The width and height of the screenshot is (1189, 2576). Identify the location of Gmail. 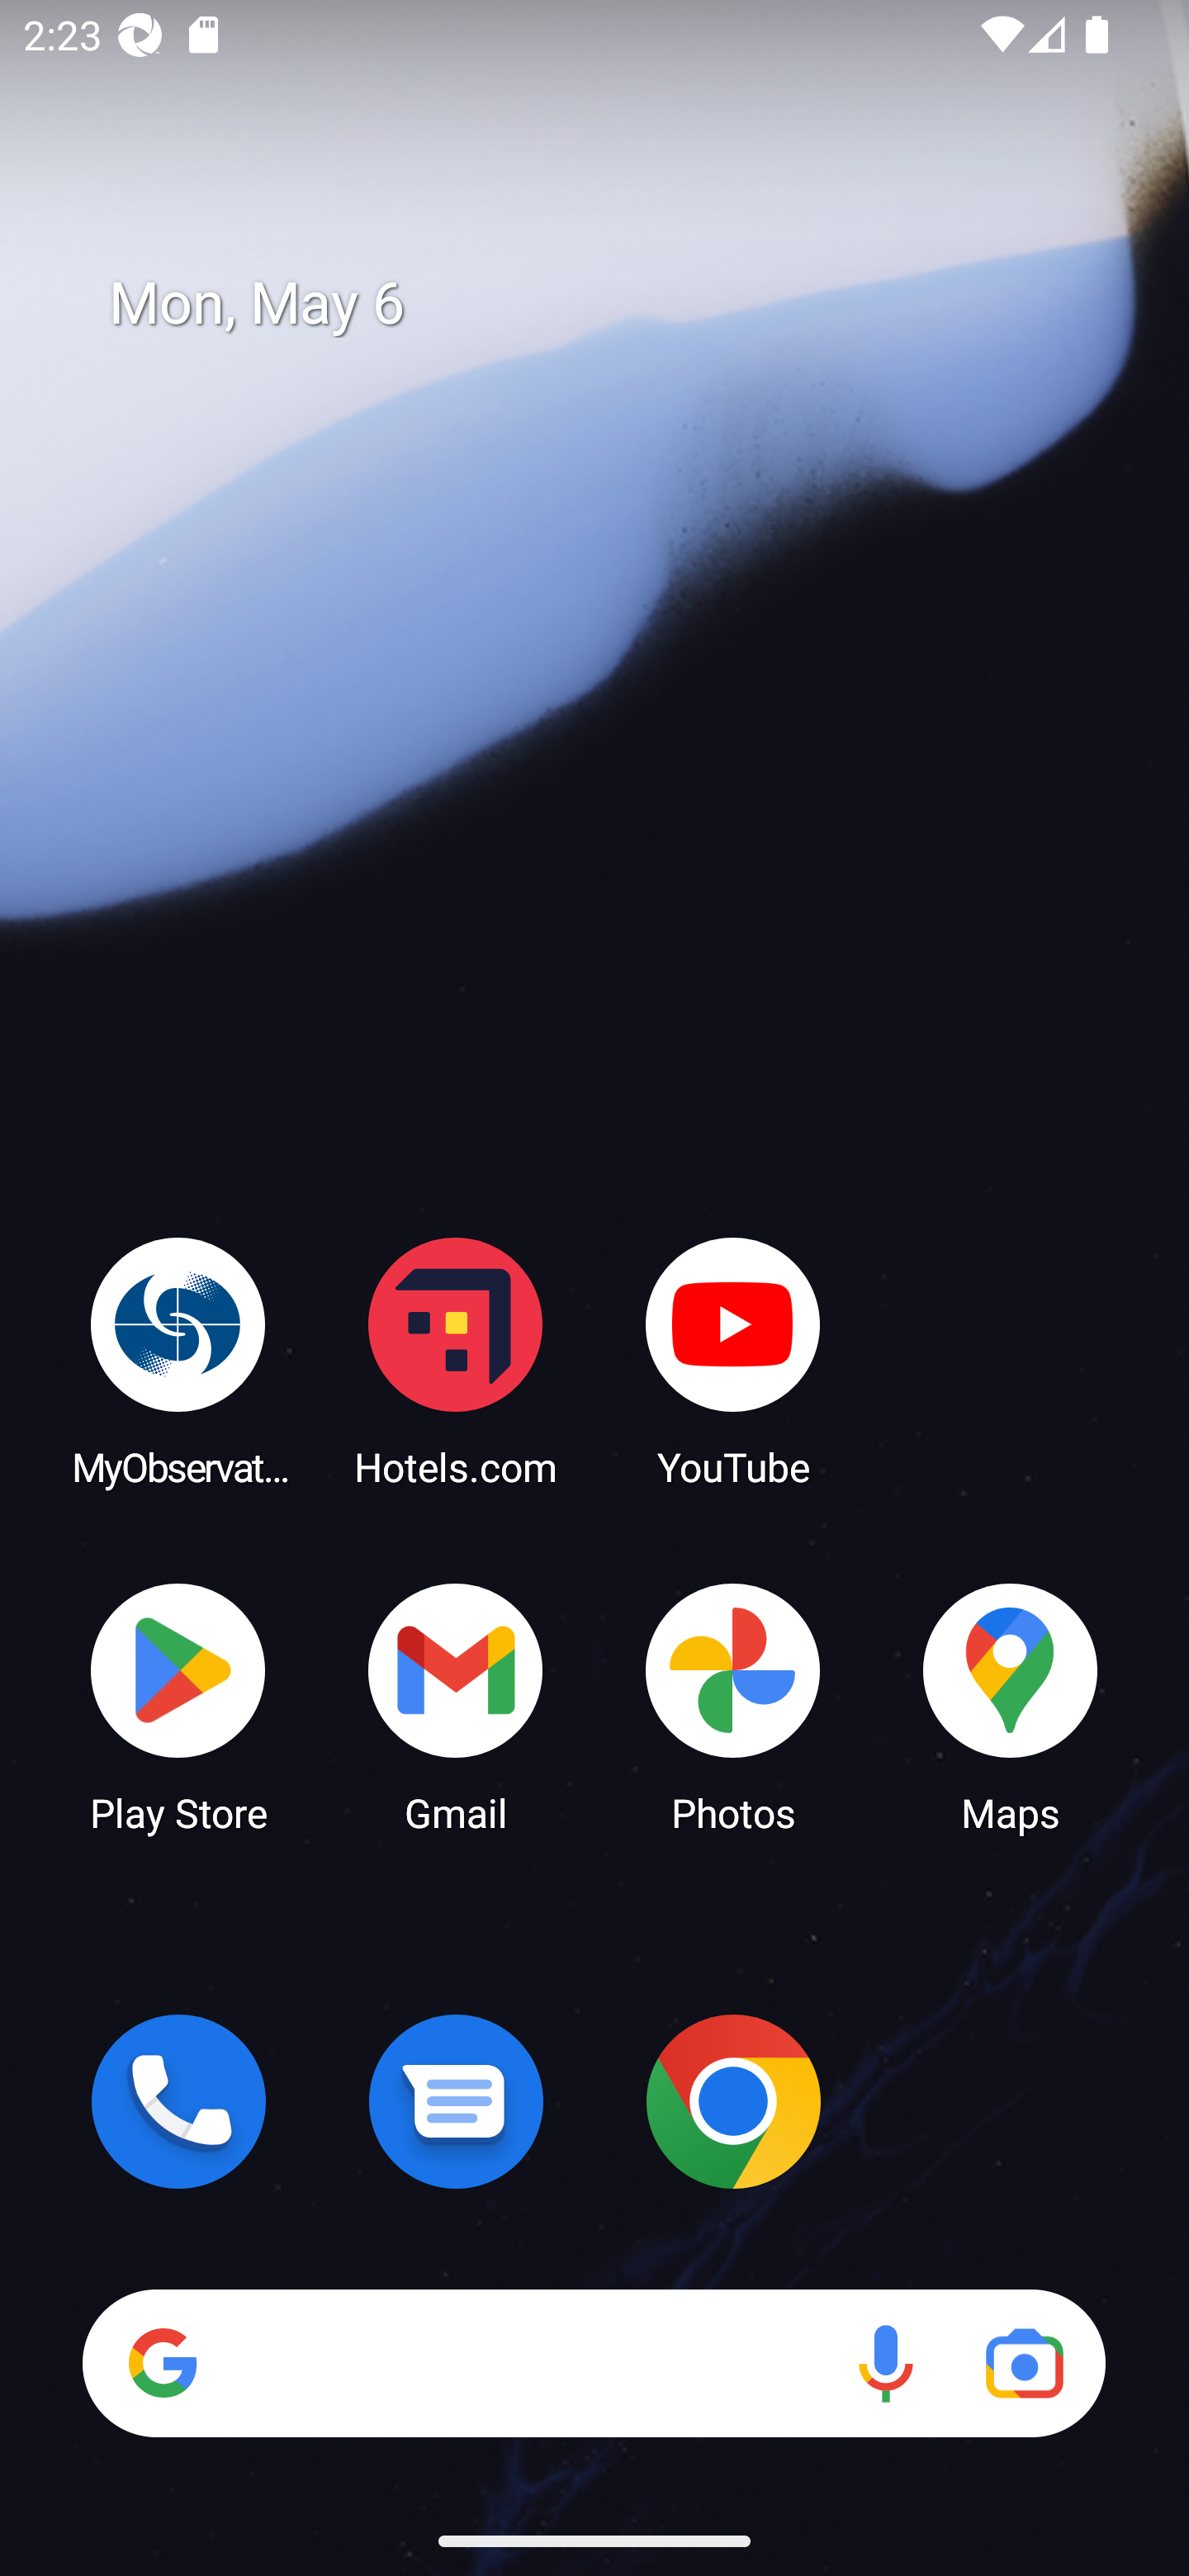
(456, 1706).